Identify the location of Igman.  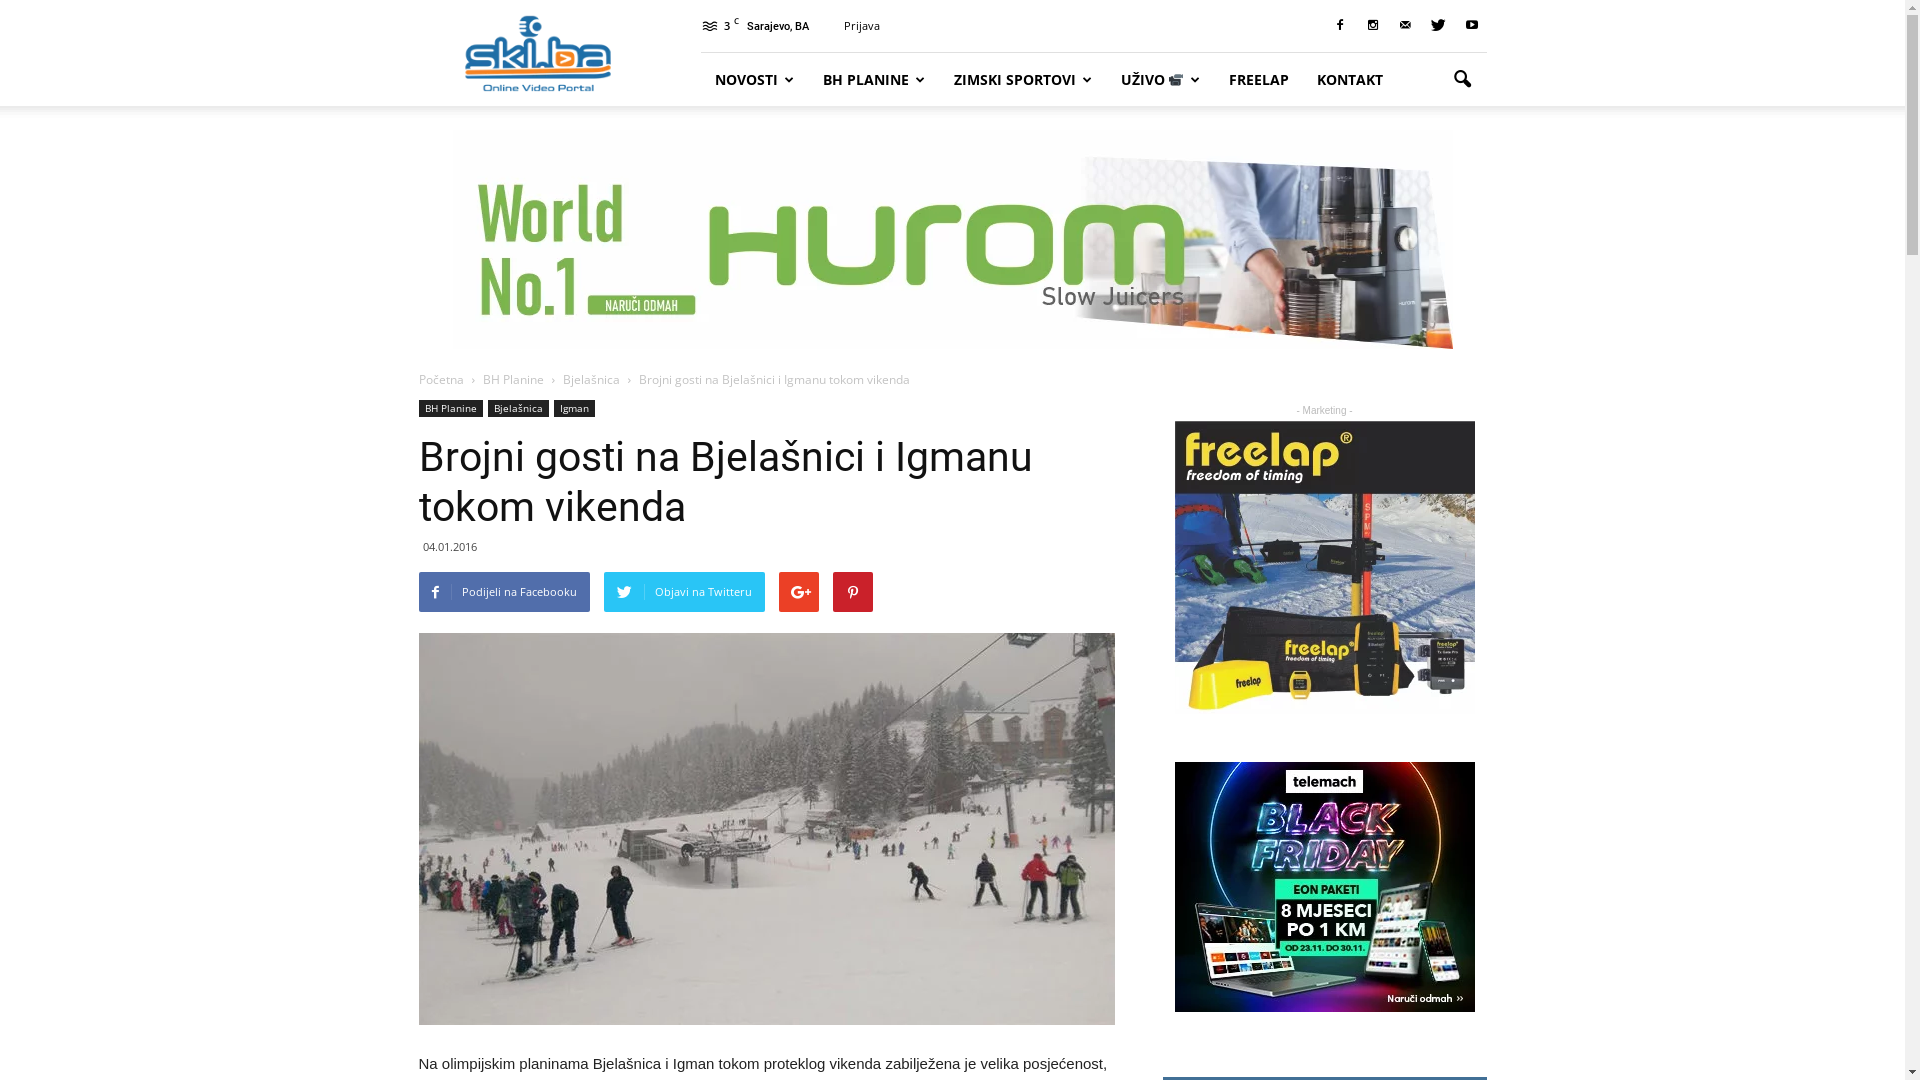
(574, 408).